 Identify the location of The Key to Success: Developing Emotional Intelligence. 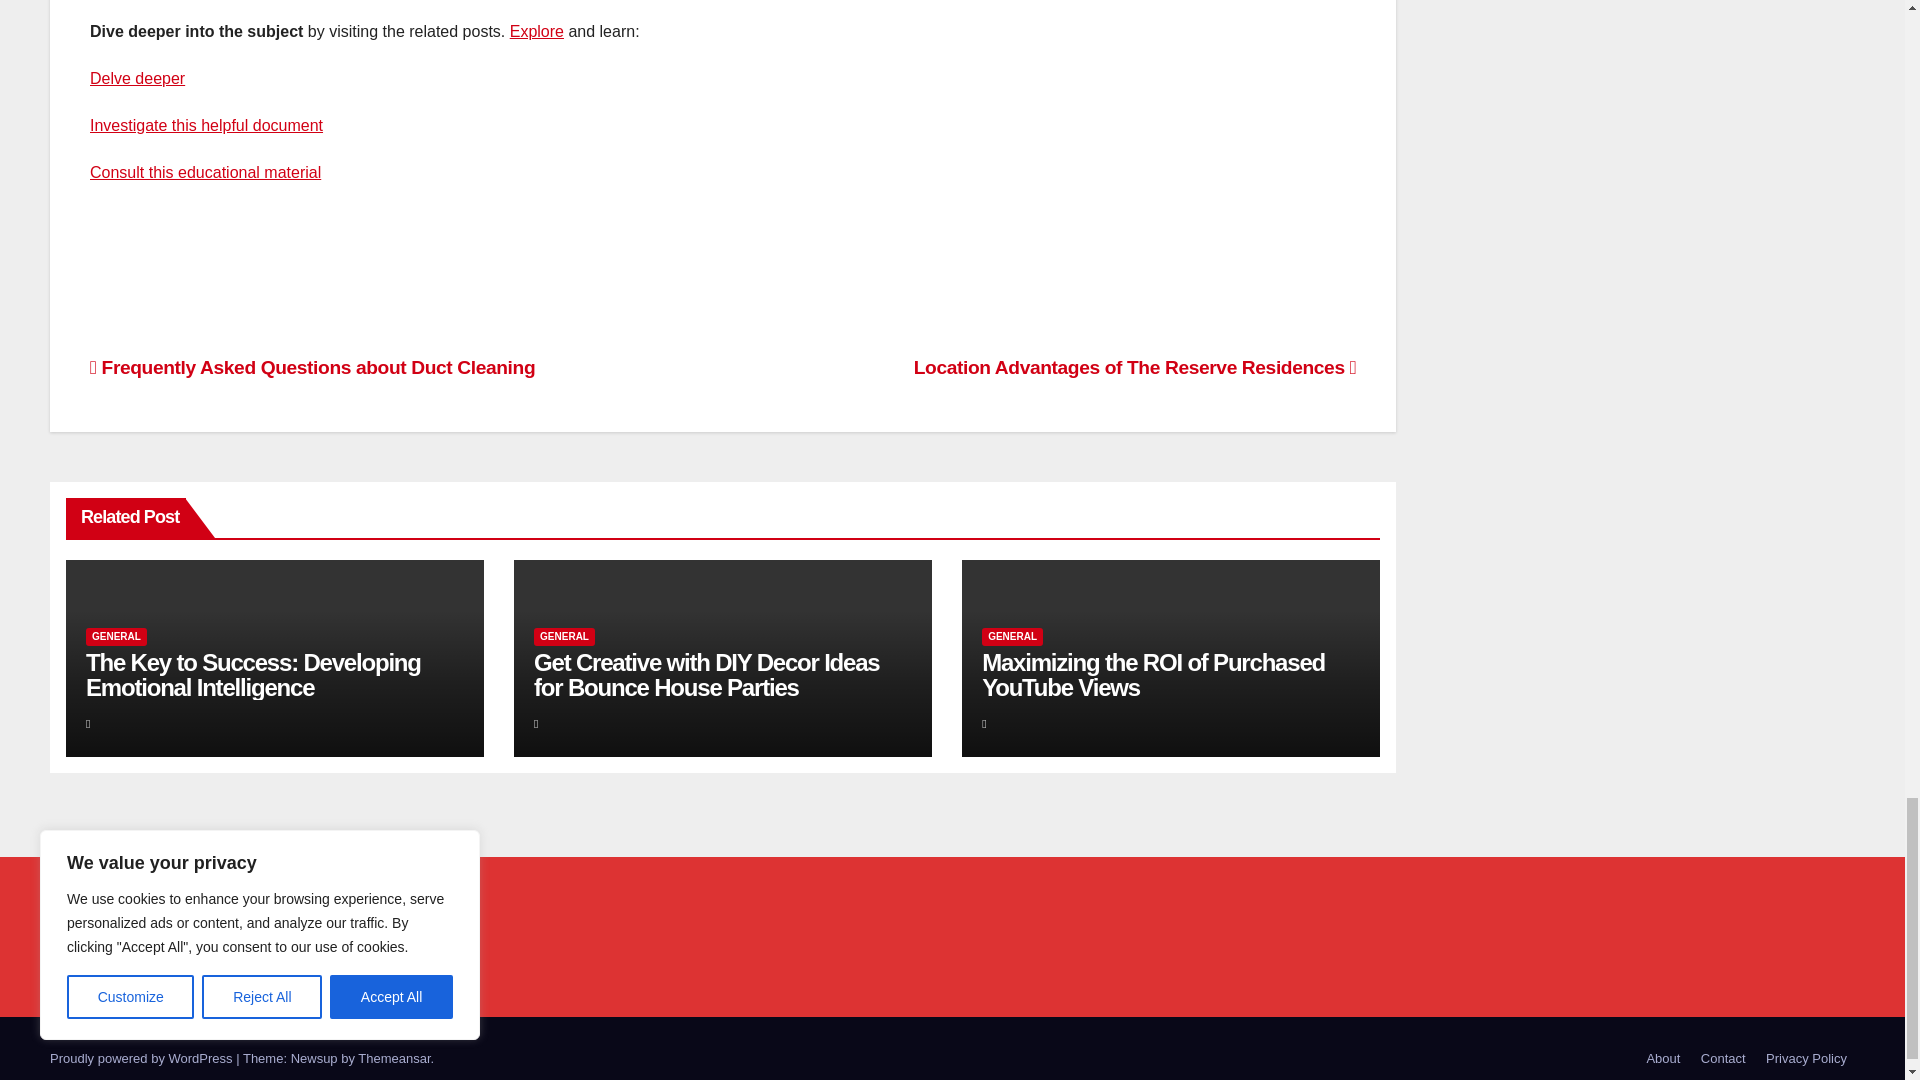
(253, 674).